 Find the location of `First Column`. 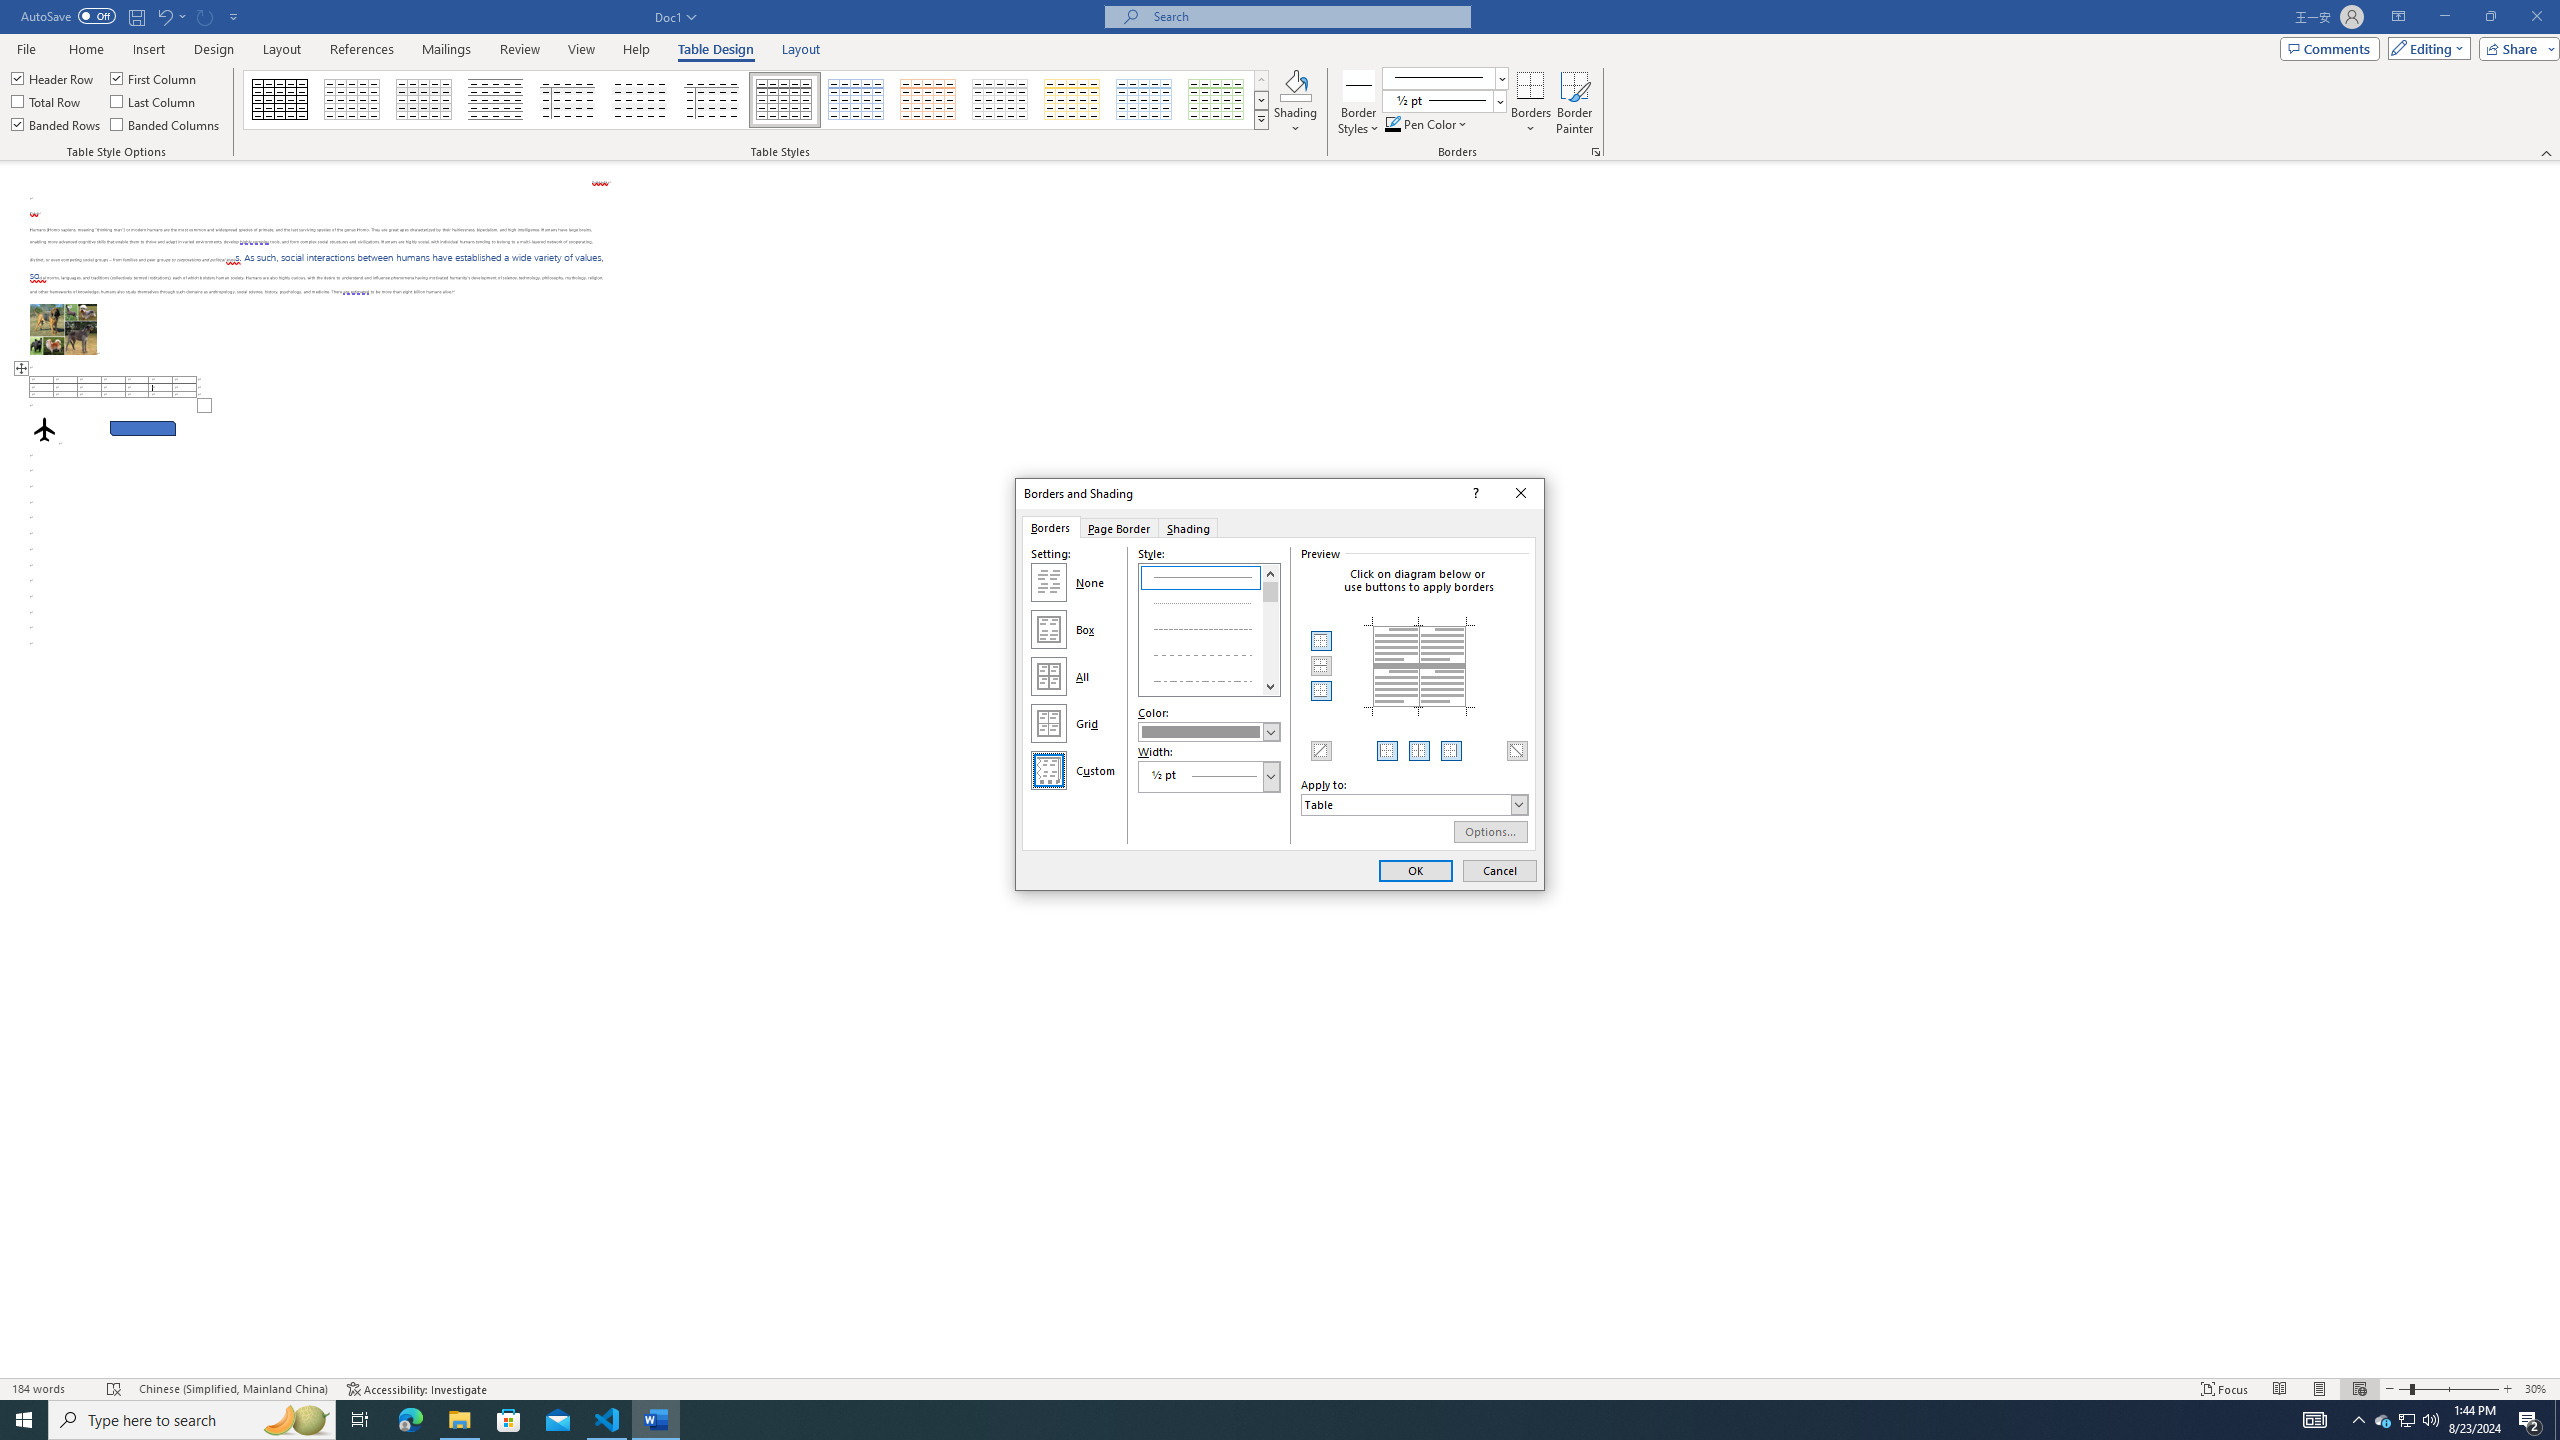

First Column is located at coordinates (154, 78).